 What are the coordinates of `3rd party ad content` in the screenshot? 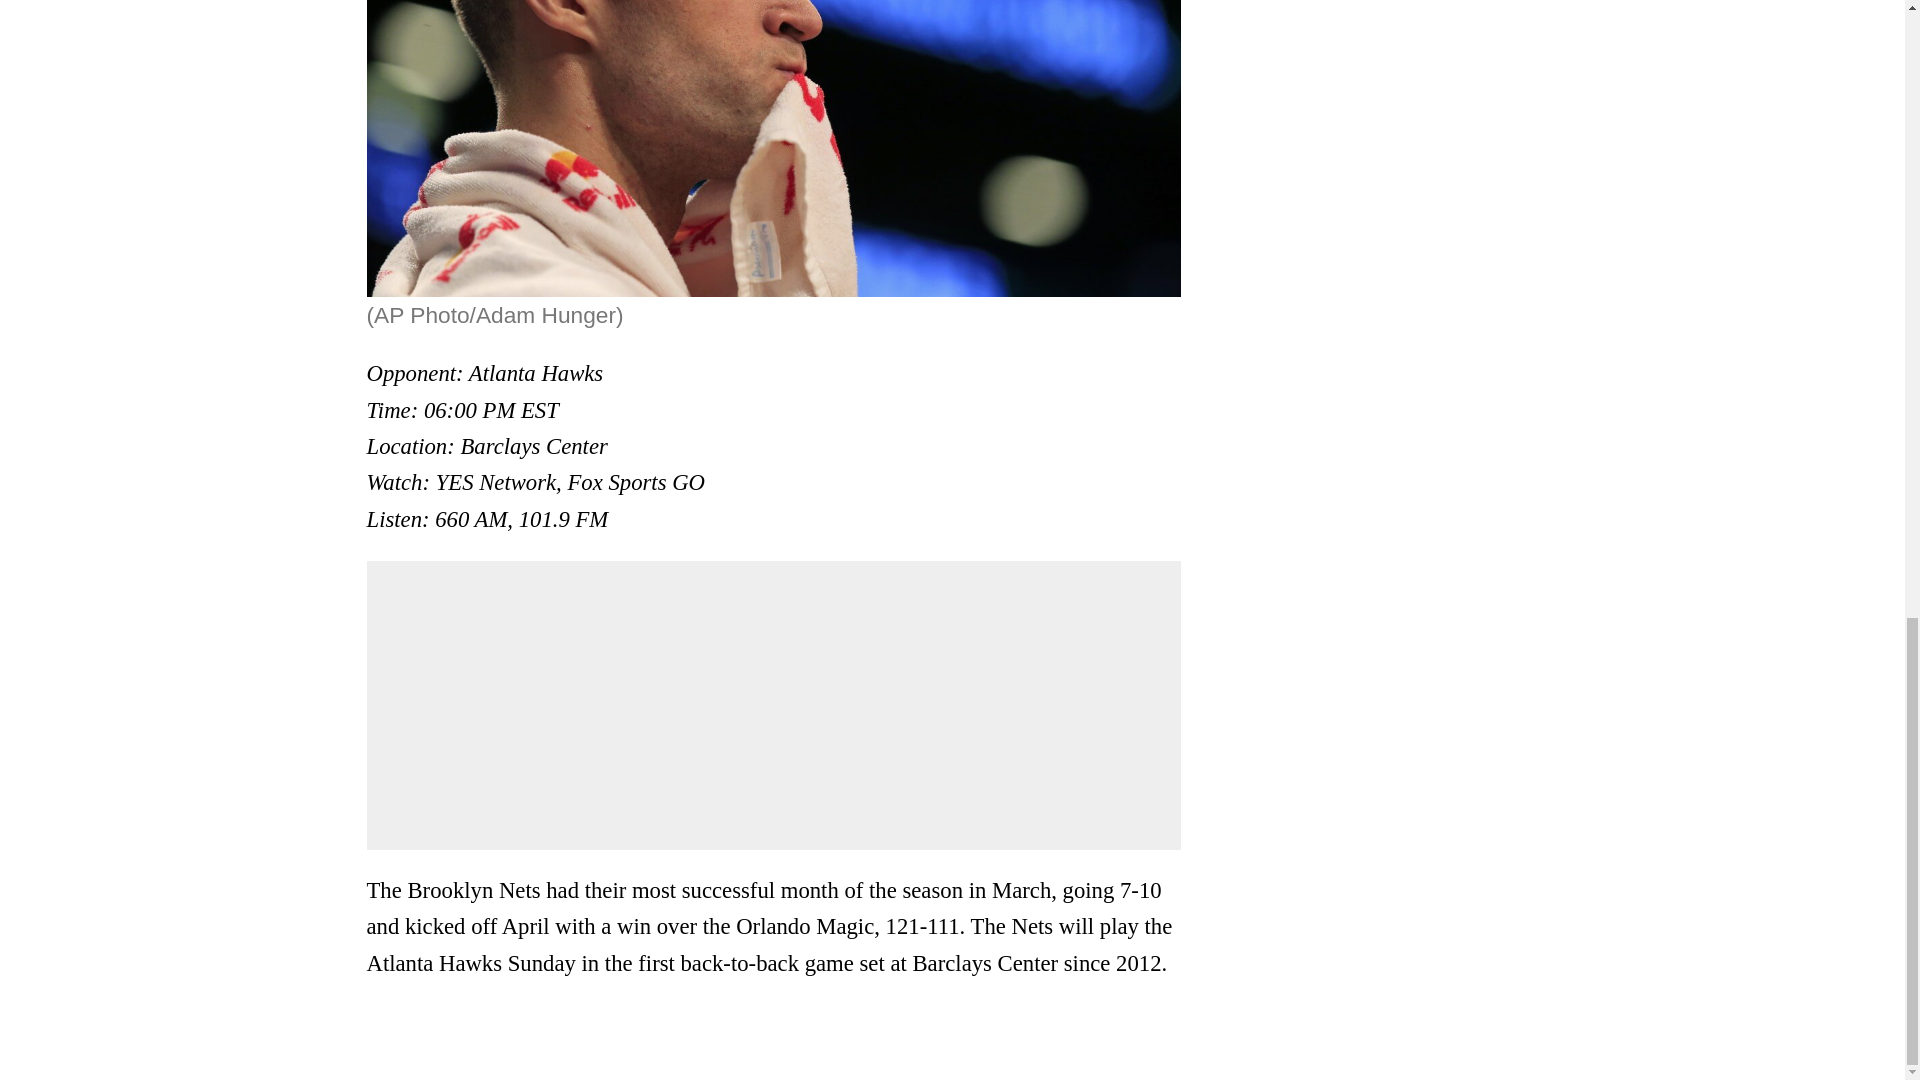 It's located at (774, 704).